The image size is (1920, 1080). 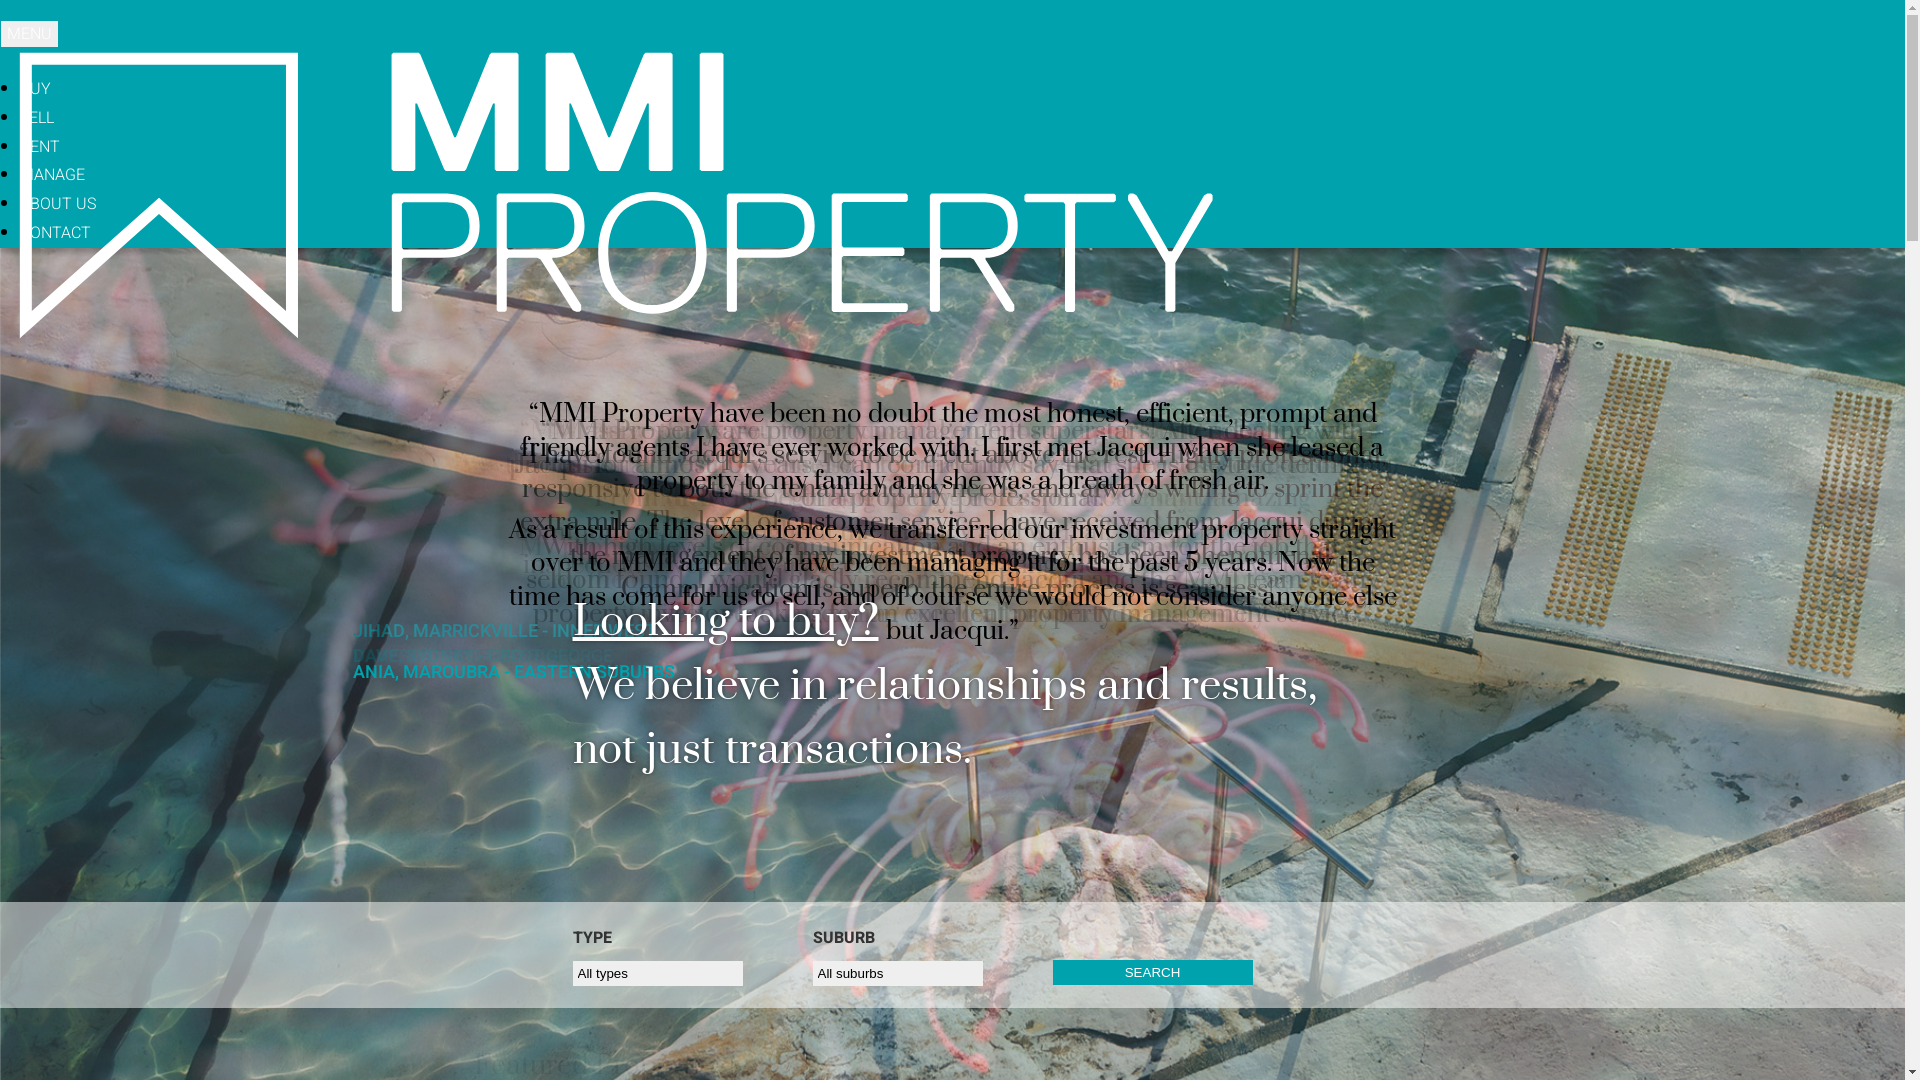 What do you see at coordinates (725, 622) in the screenshot?
I see `Looking to buy?` at bounding box center [725, 622].